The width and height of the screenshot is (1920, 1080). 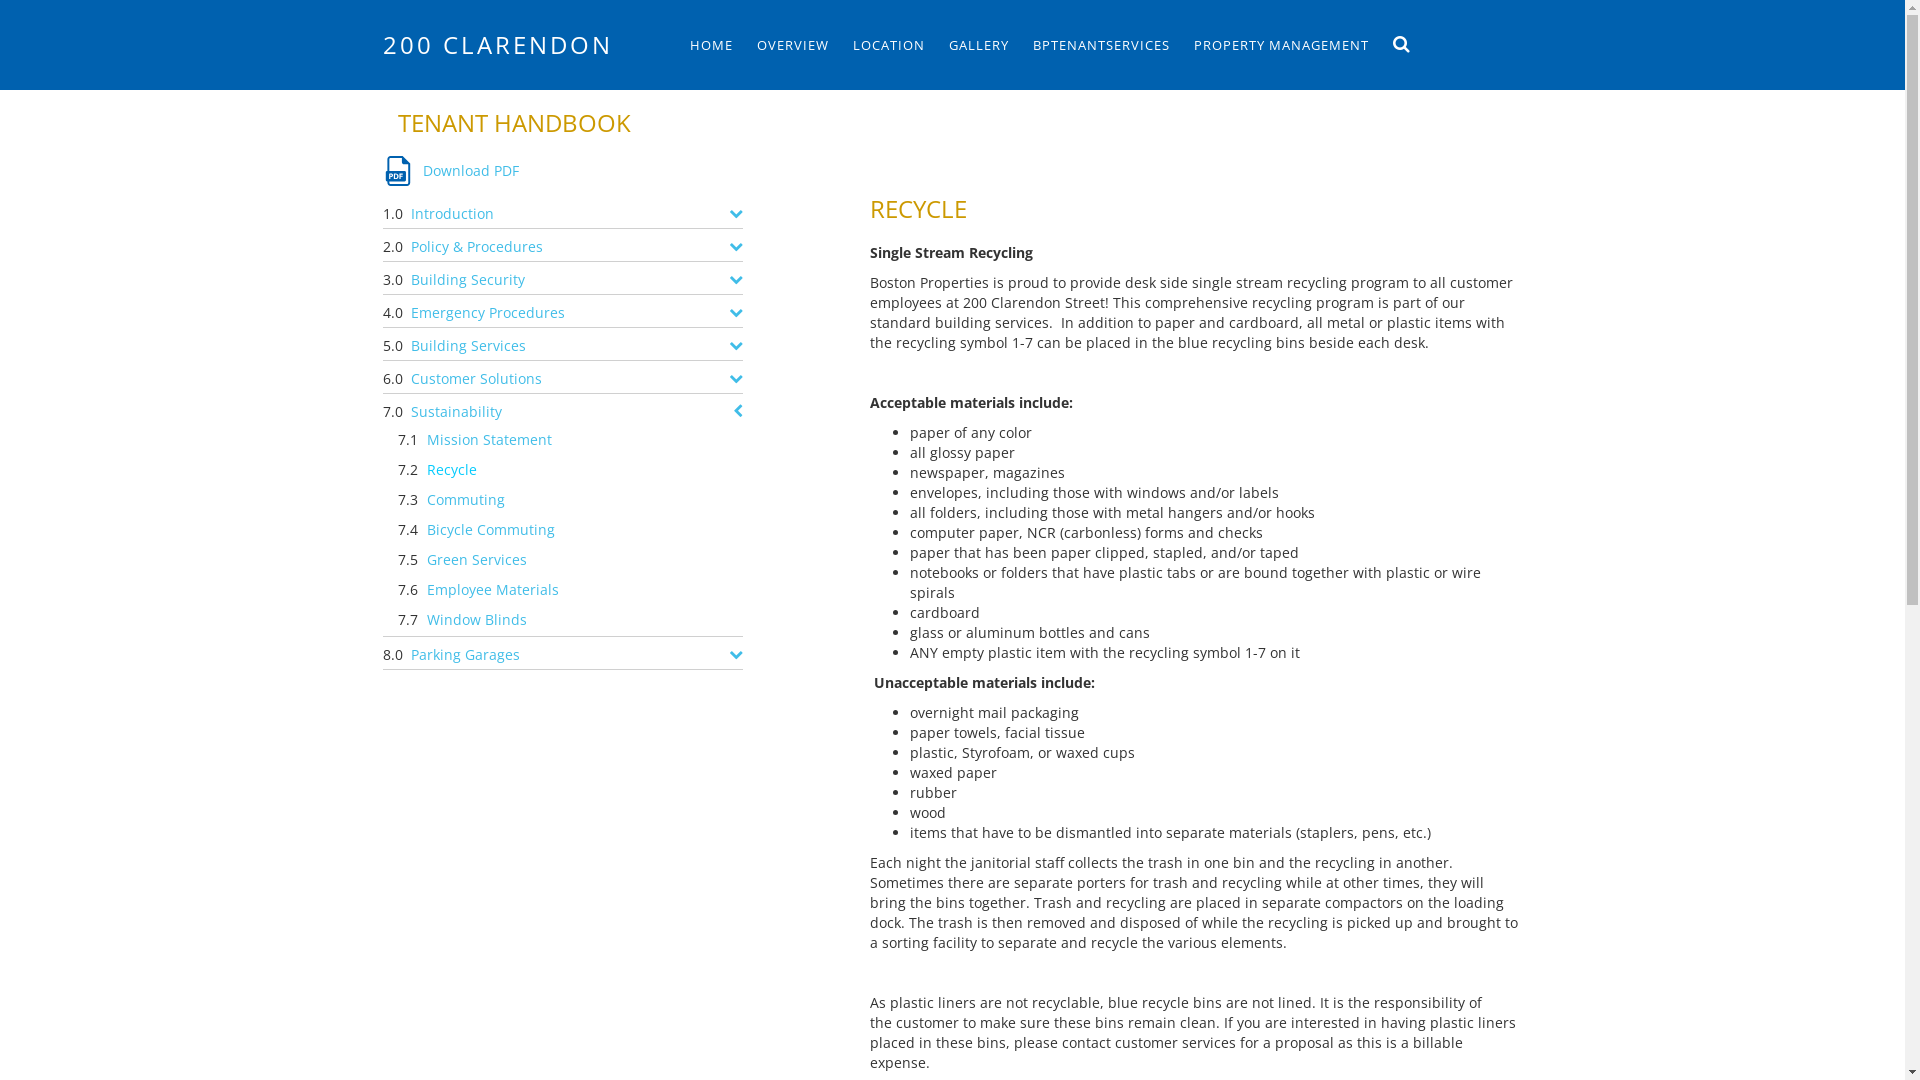 I want to click on Mission Statement, so click(x=494, y=441).